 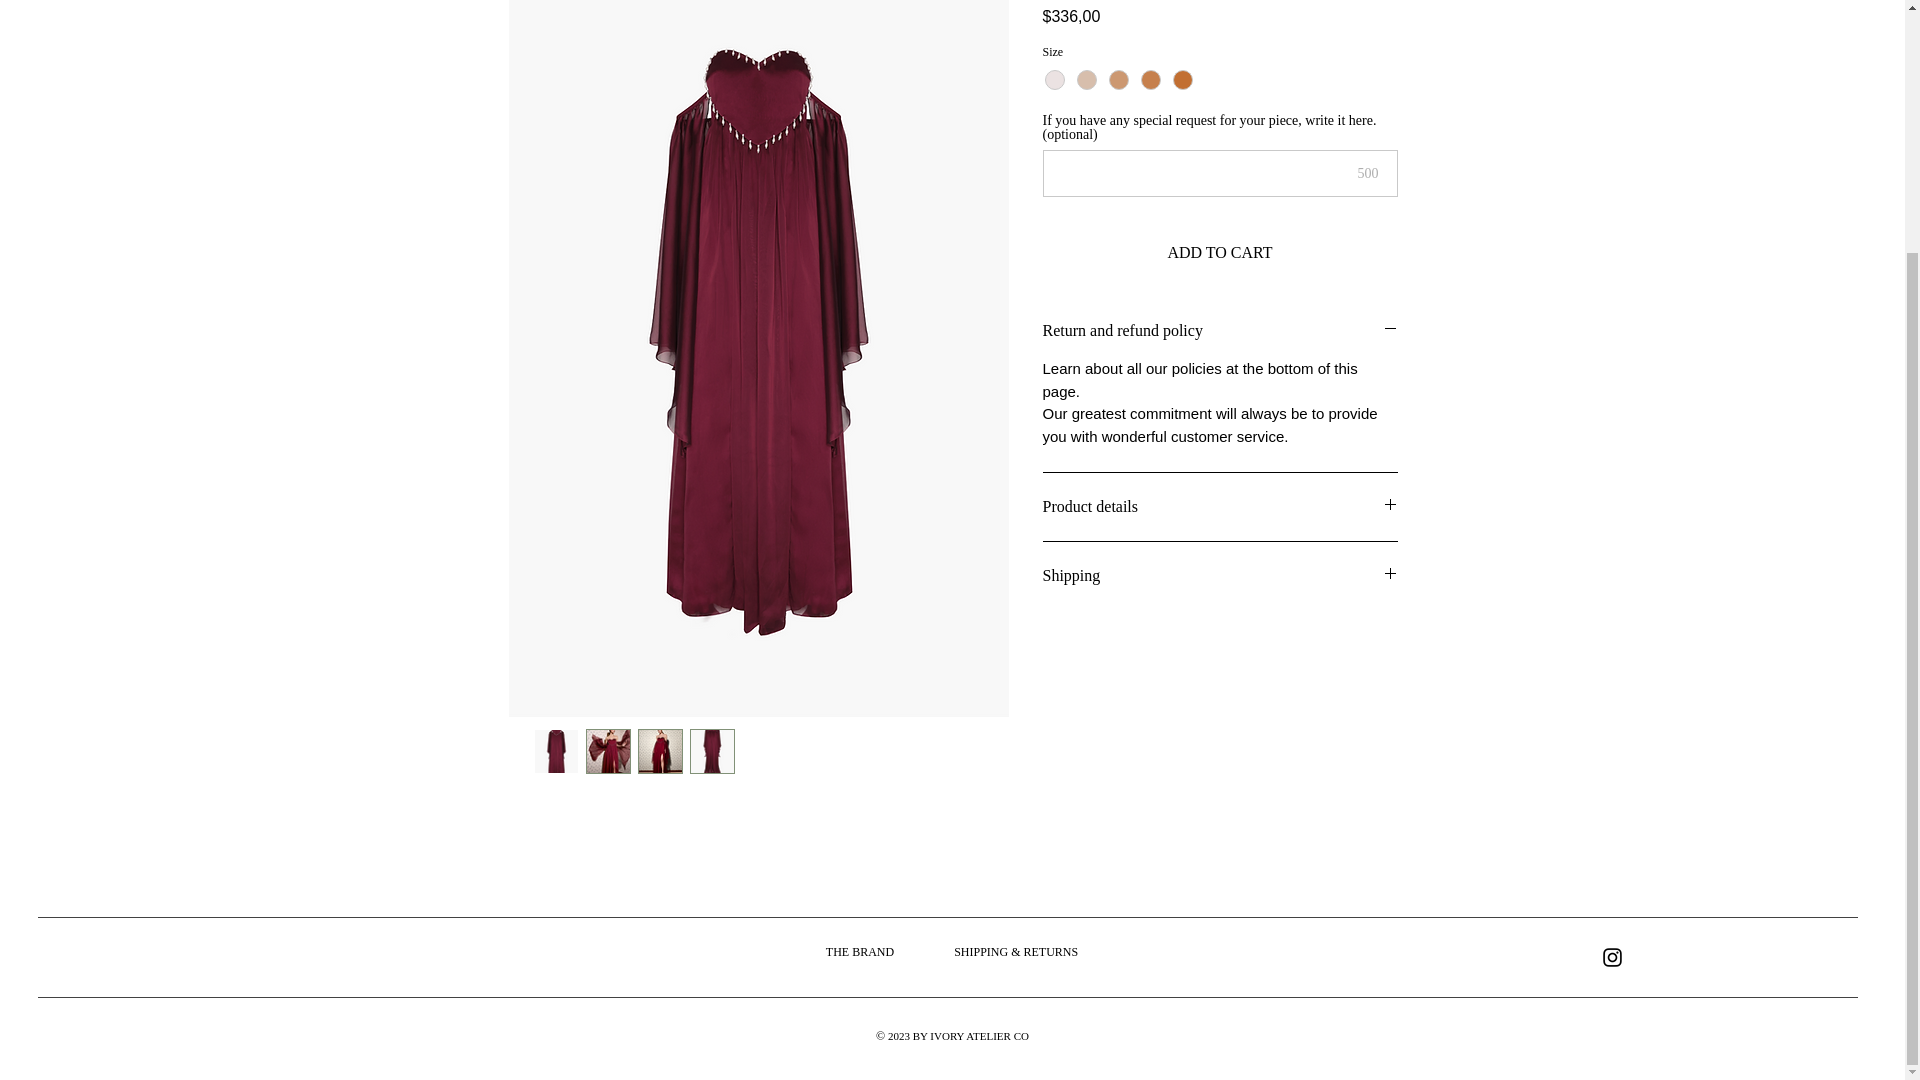 What do you see at coordinates (1220, 330) in the screenshot?
I see `Return and refund policy` at bounding box center [1220, 330].